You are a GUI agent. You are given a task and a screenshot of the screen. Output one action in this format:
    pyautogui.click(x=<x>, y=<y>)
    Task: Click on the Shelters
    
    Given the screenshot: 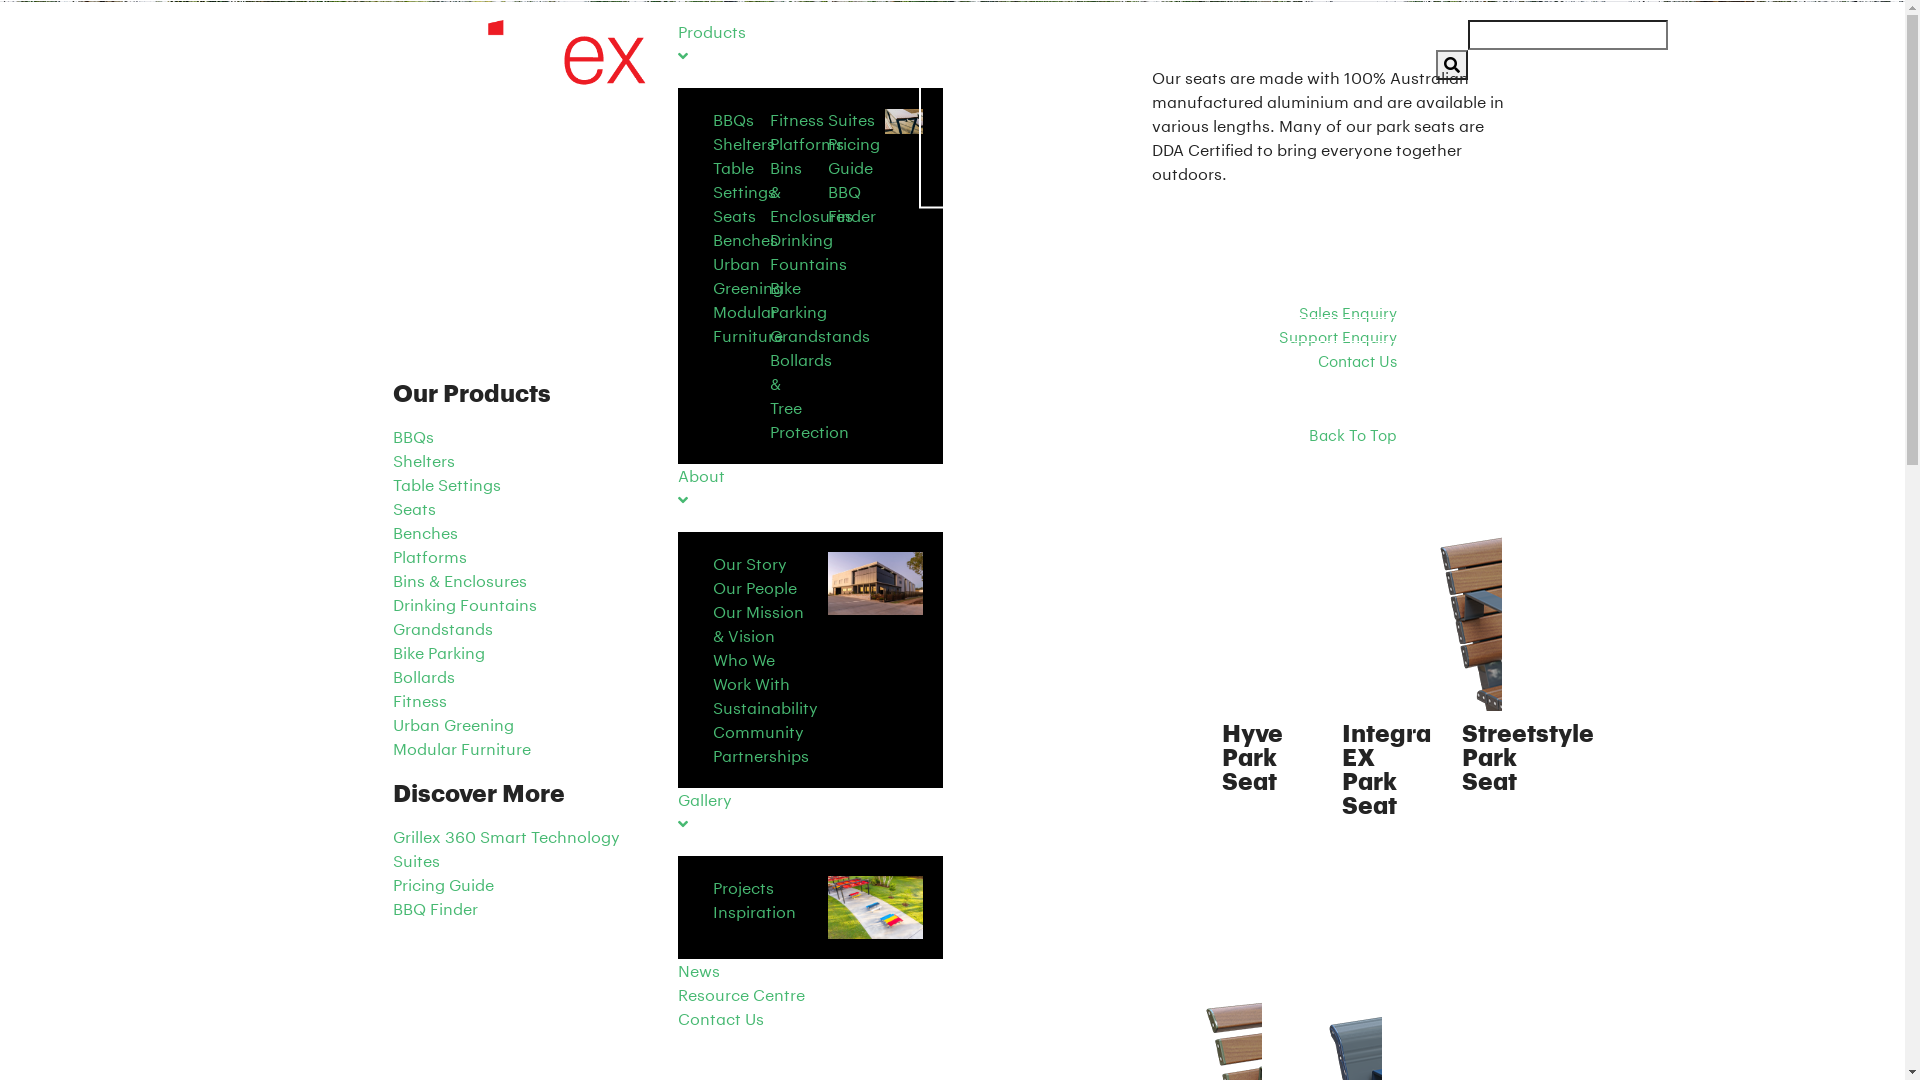 What is the action you would take?
    pyautogui.click(x=423, y=460)
    